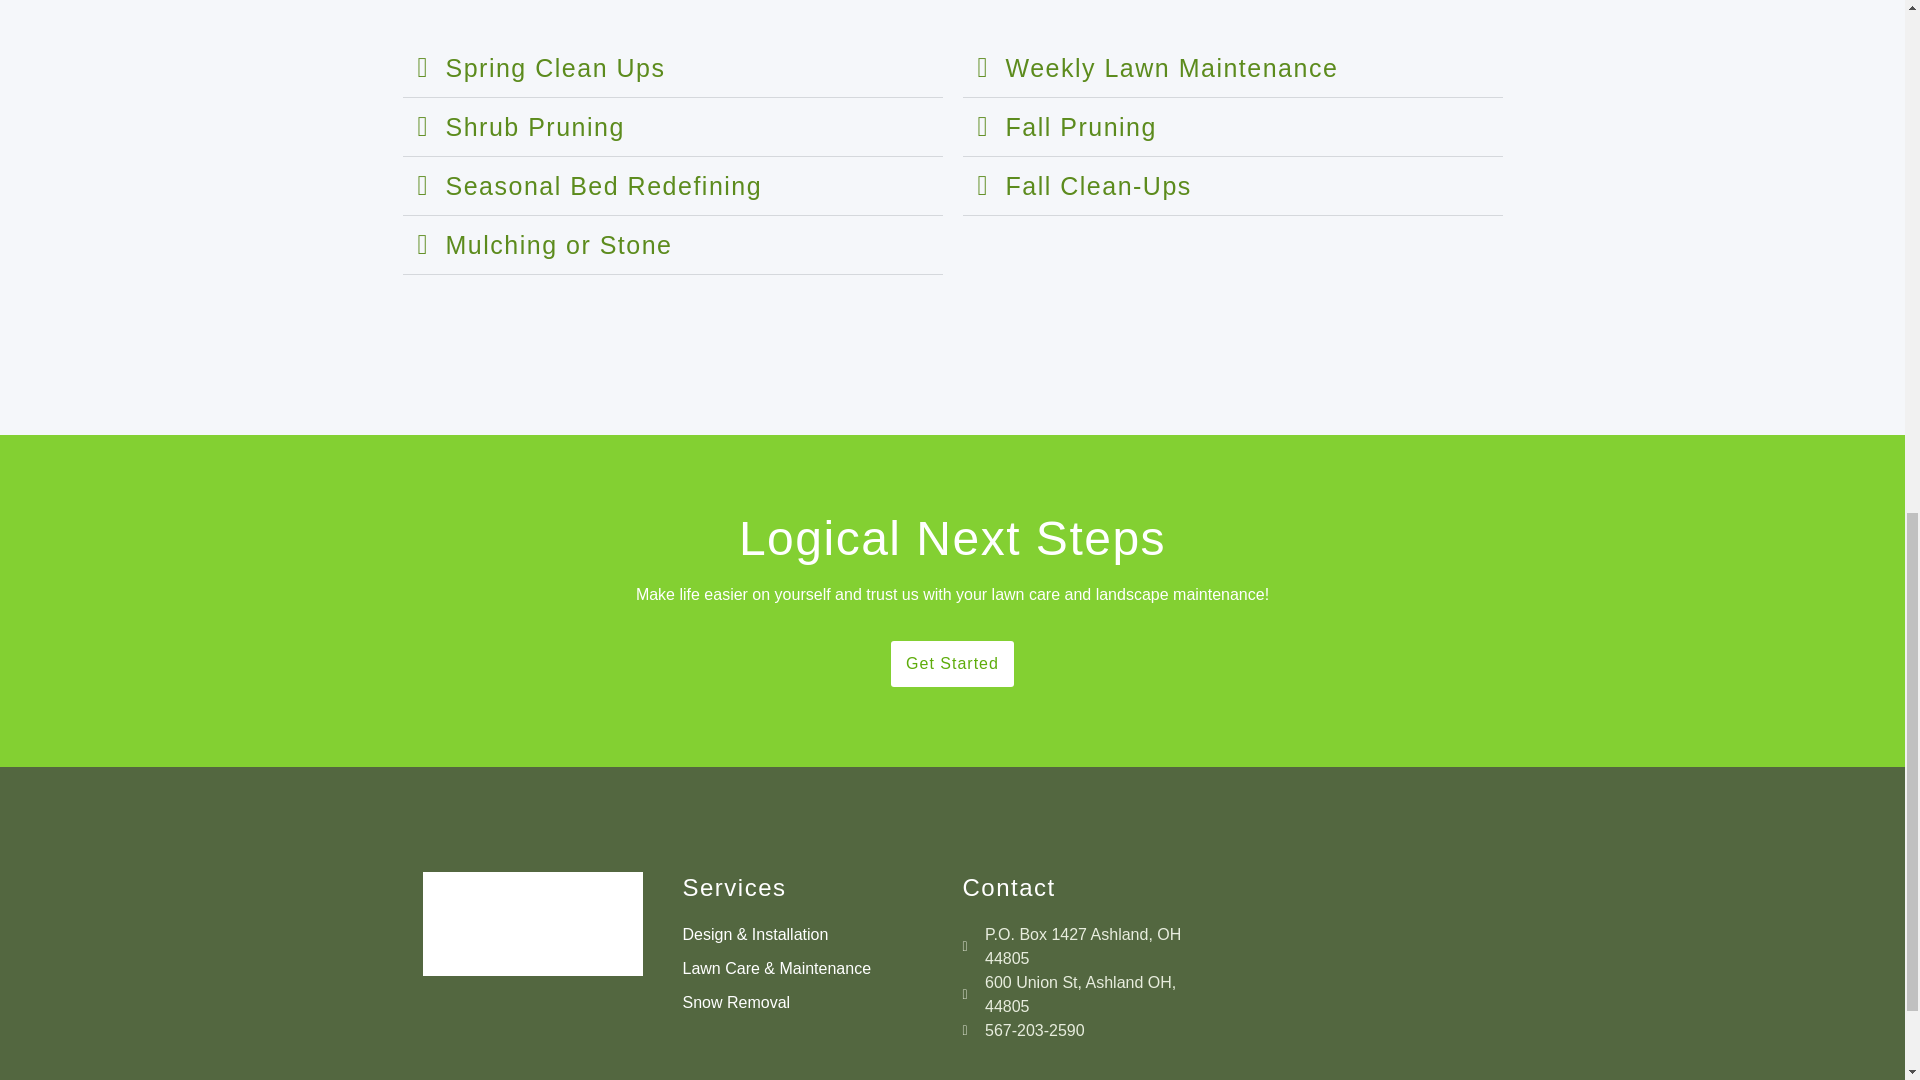  What do you see at coordinates (1099, 185) in the screenshot?
I see `Fall Clean-Ups` at bounding box center [1099, 185].